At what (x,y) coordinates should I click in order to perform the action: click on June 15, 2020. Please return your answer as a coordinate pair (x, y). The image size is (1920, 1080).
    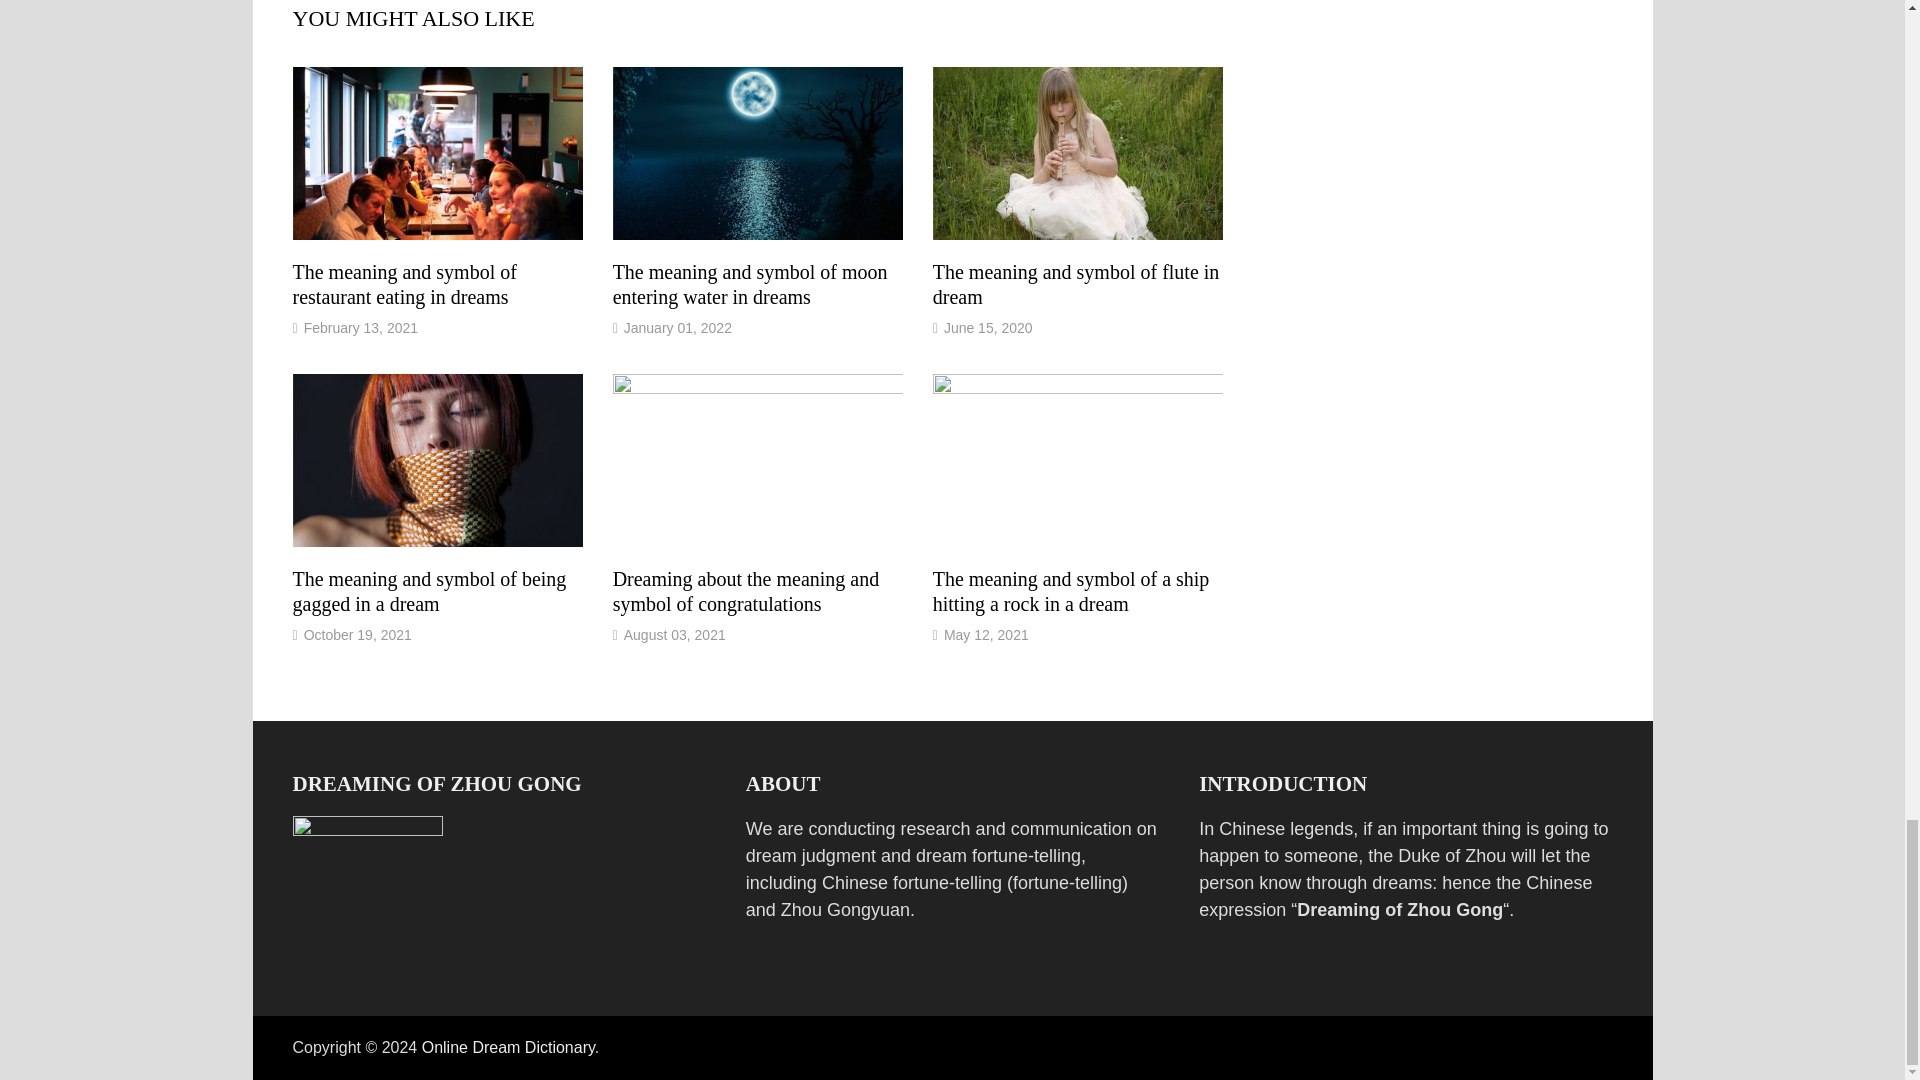
    Looking at the image, I should click on (988, 327).